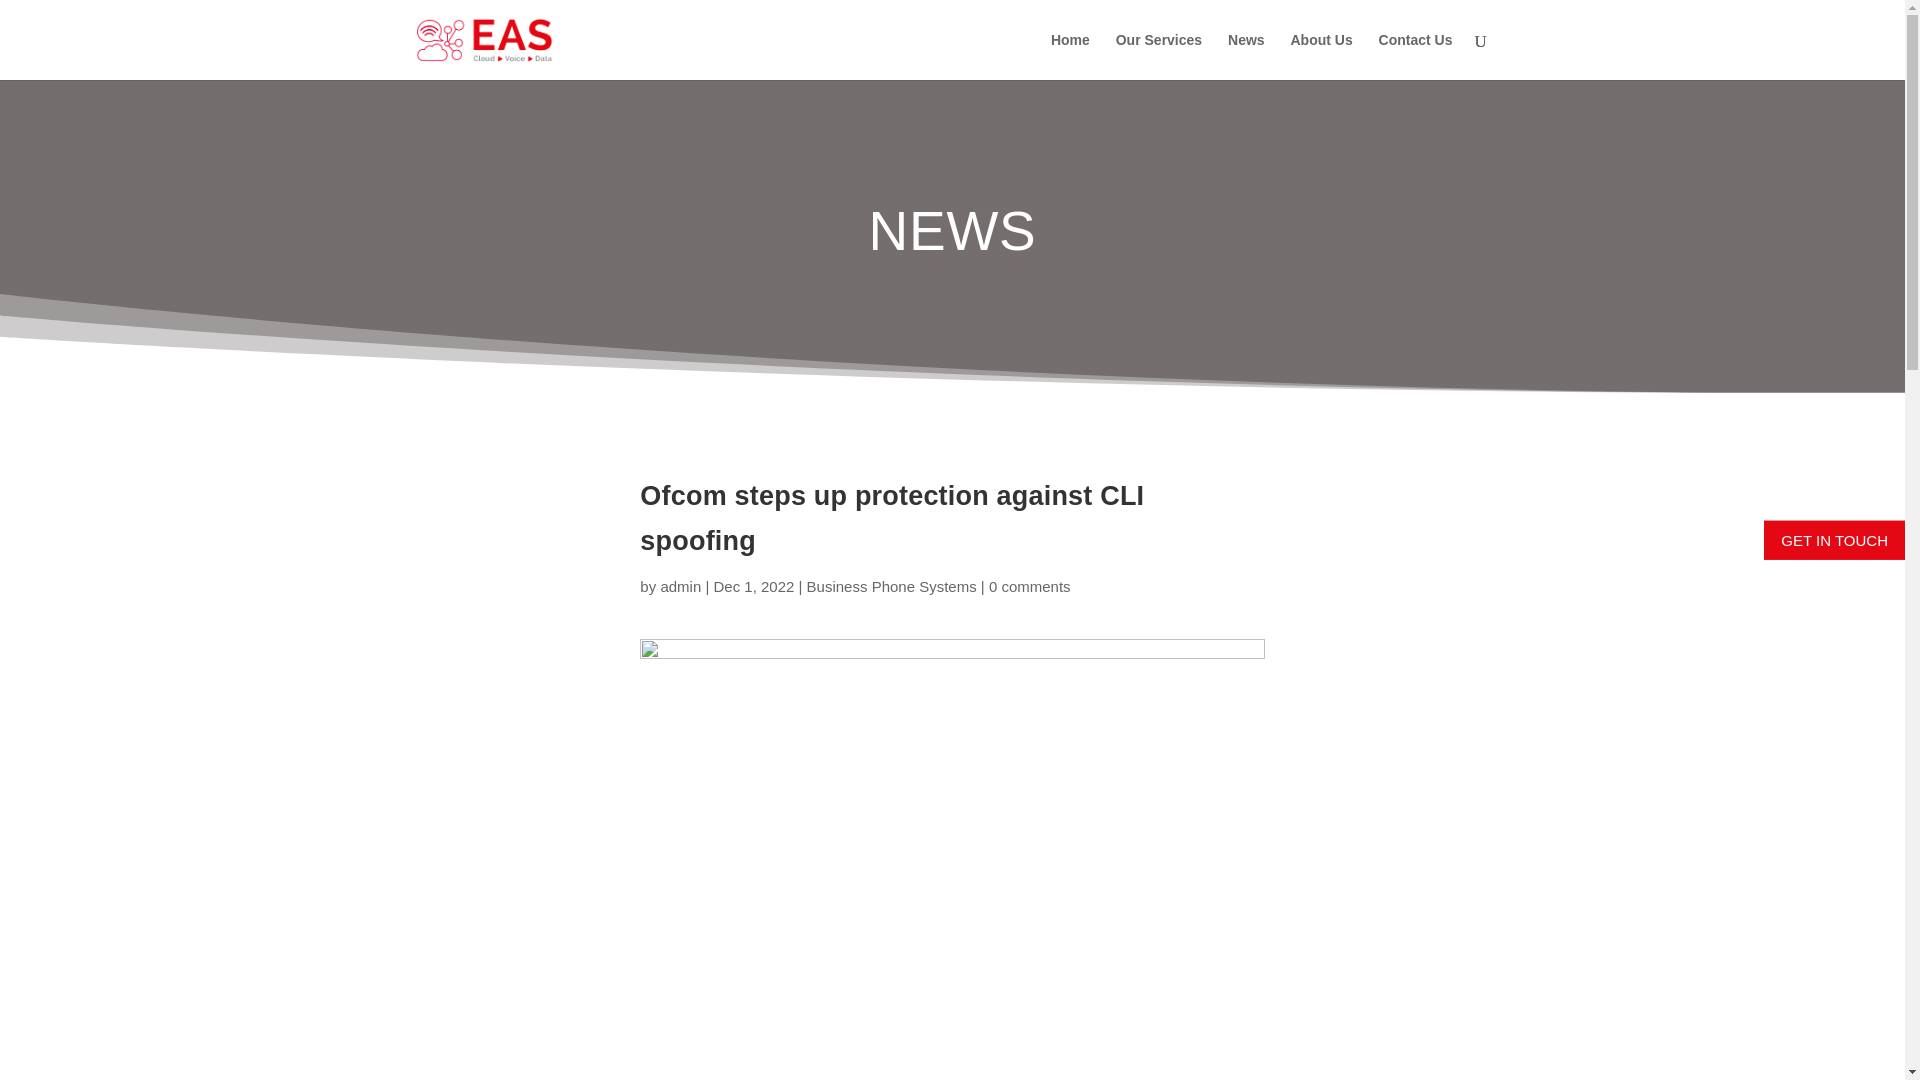 The height and width of the screenshot is (1080, 1920). I want to click on Posts by admin, so click(680, 586).